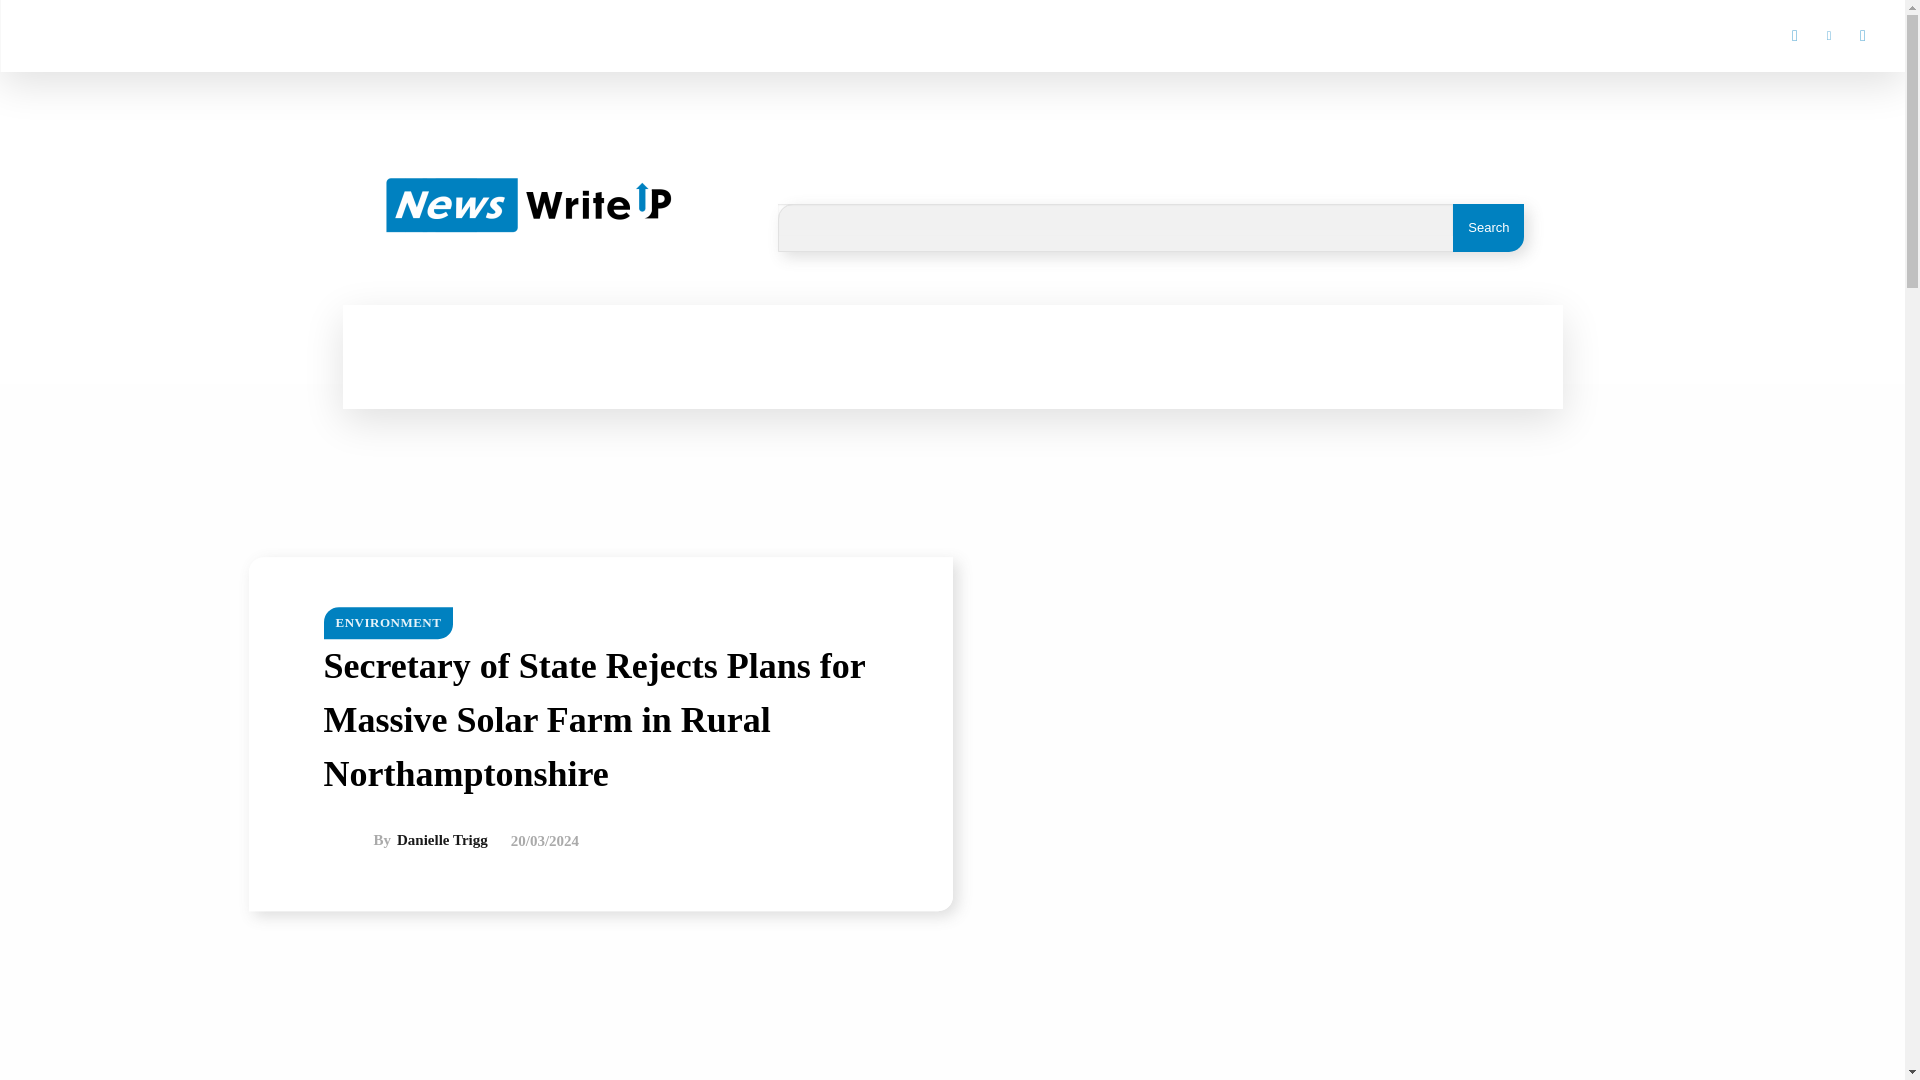  What do you see at coordinates (1862, 35) in the screenshot?
I see `Twitter` at bounding box center [1862, 35].